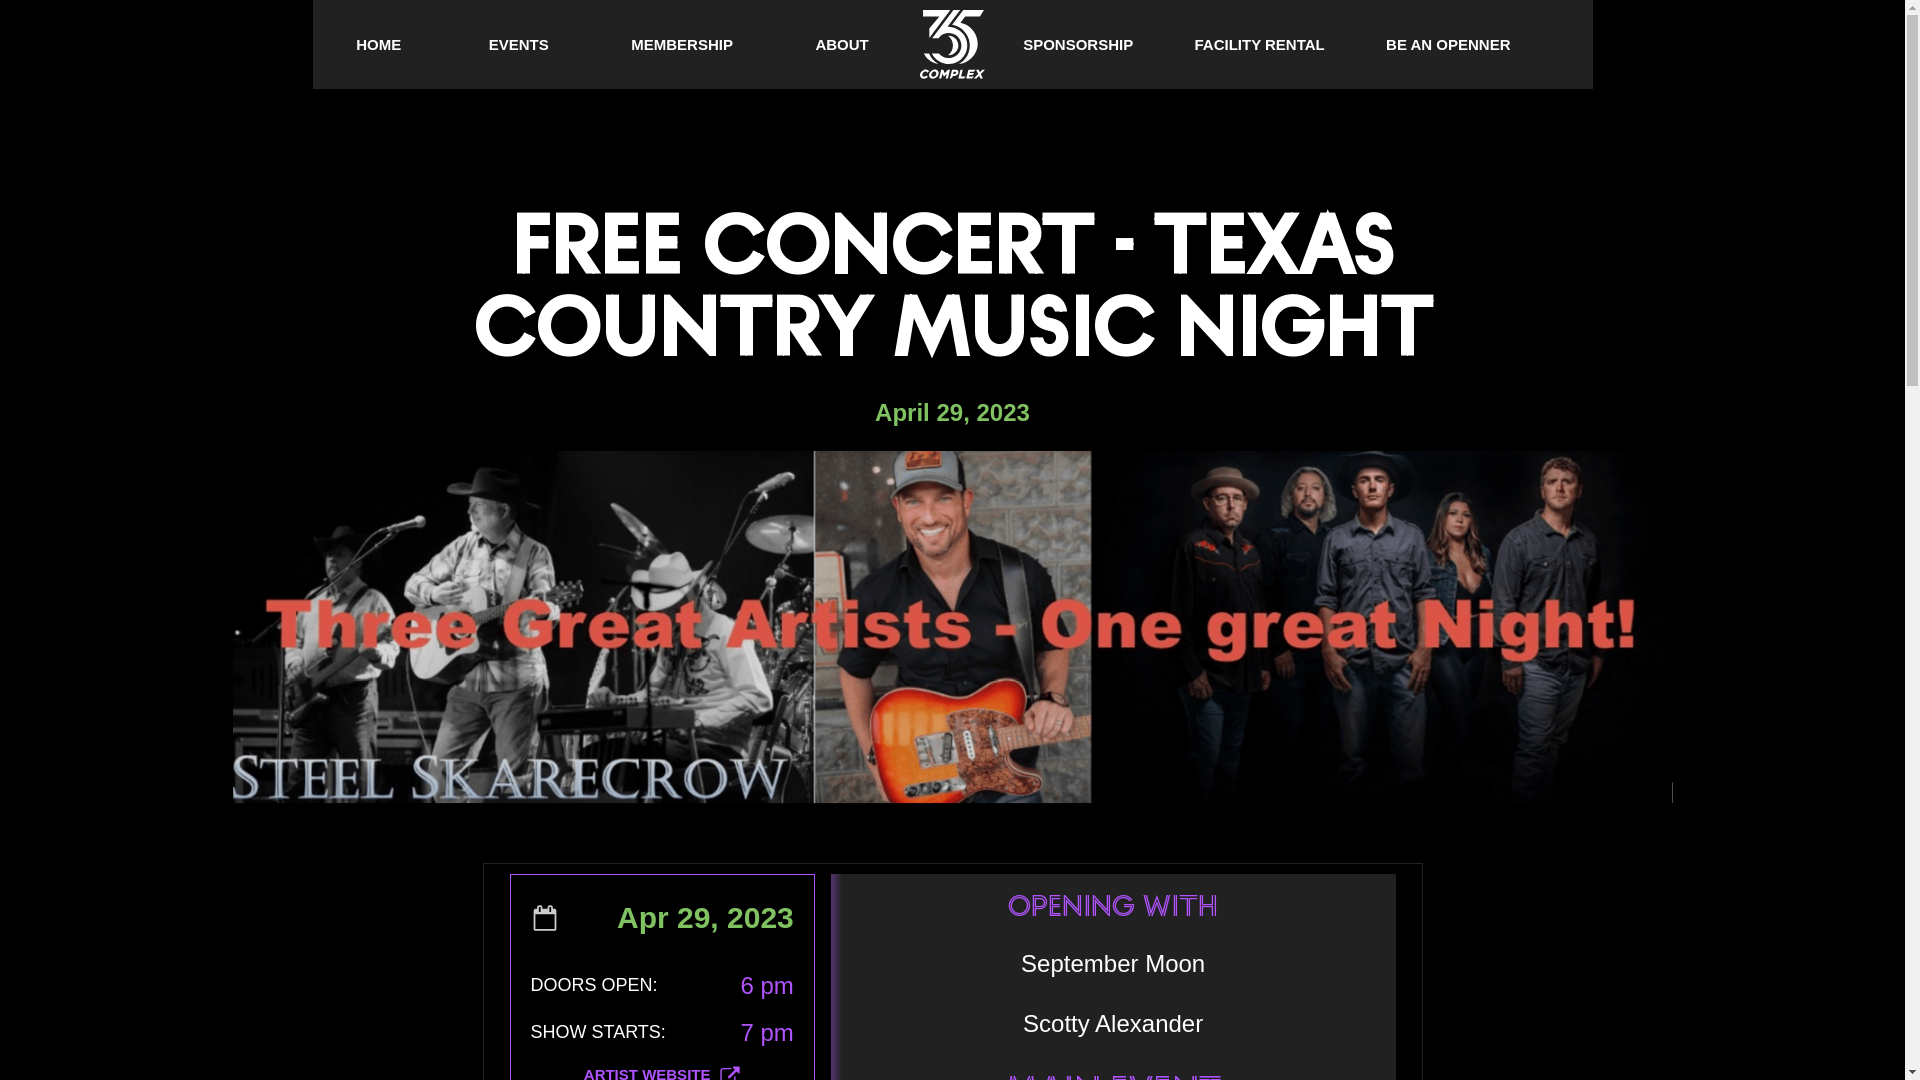 The width and height of the screenshot is (1920, 1080). Describe the element at coordinates (682, 44) in the screenshot. I see `MEMBERSHIP` at that location.